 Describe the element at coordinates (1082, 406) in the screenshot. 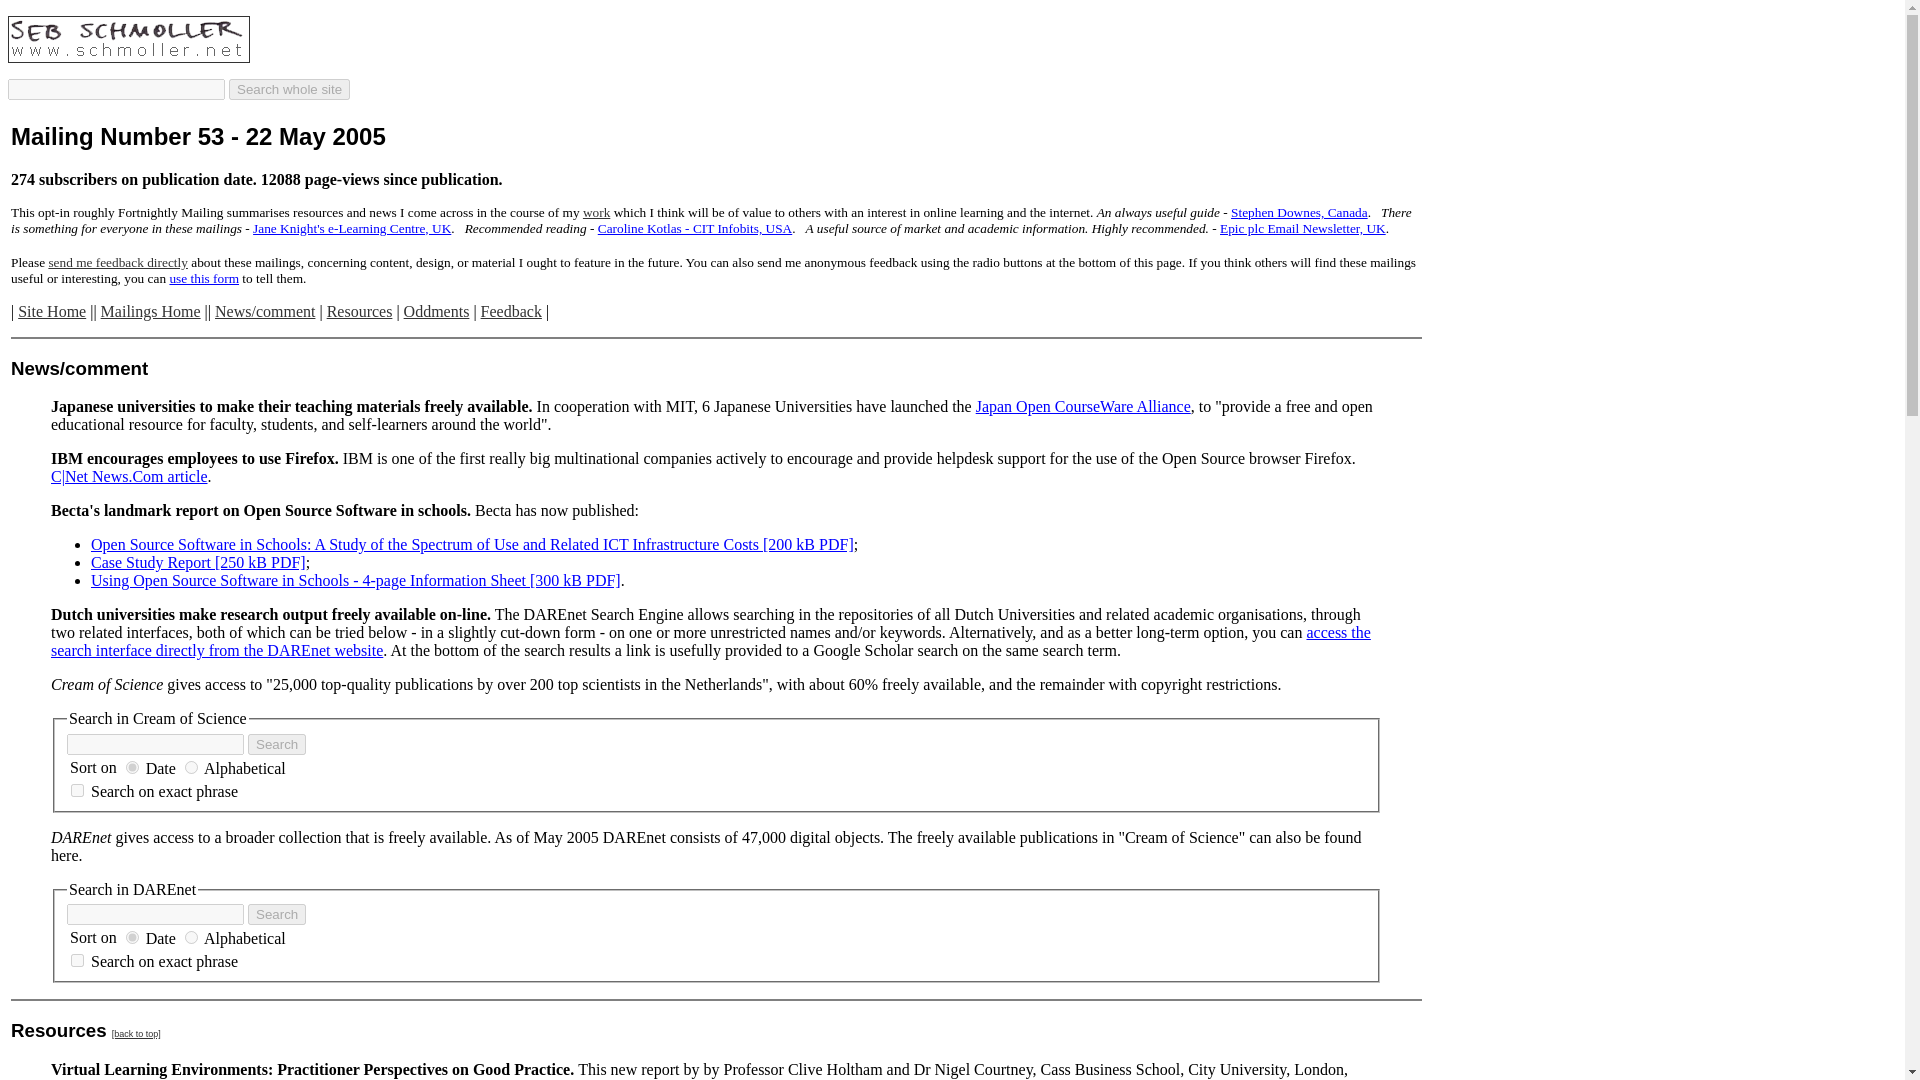

I see `Japan Open CourseWare Alliance` at that location.